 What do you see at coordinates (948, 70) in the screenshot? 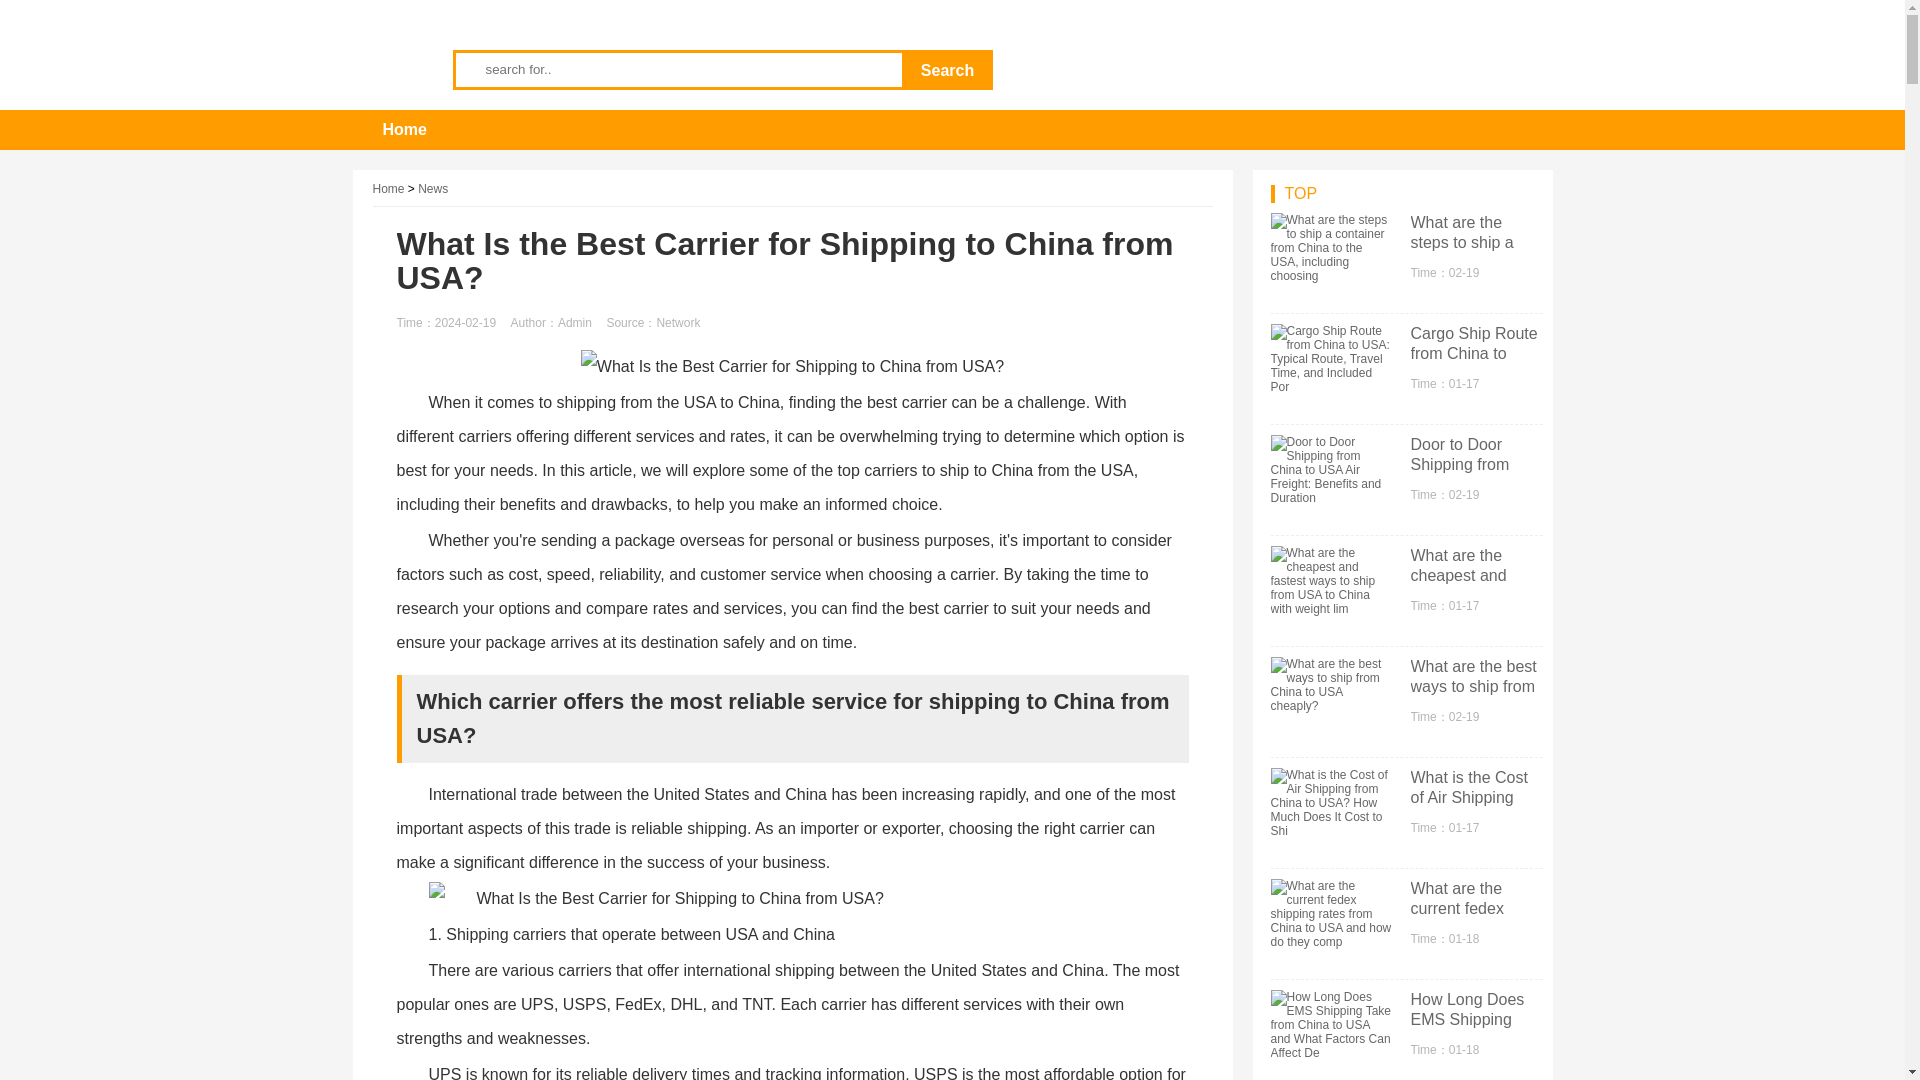
I see `Search` at bounding box center [948, 70].